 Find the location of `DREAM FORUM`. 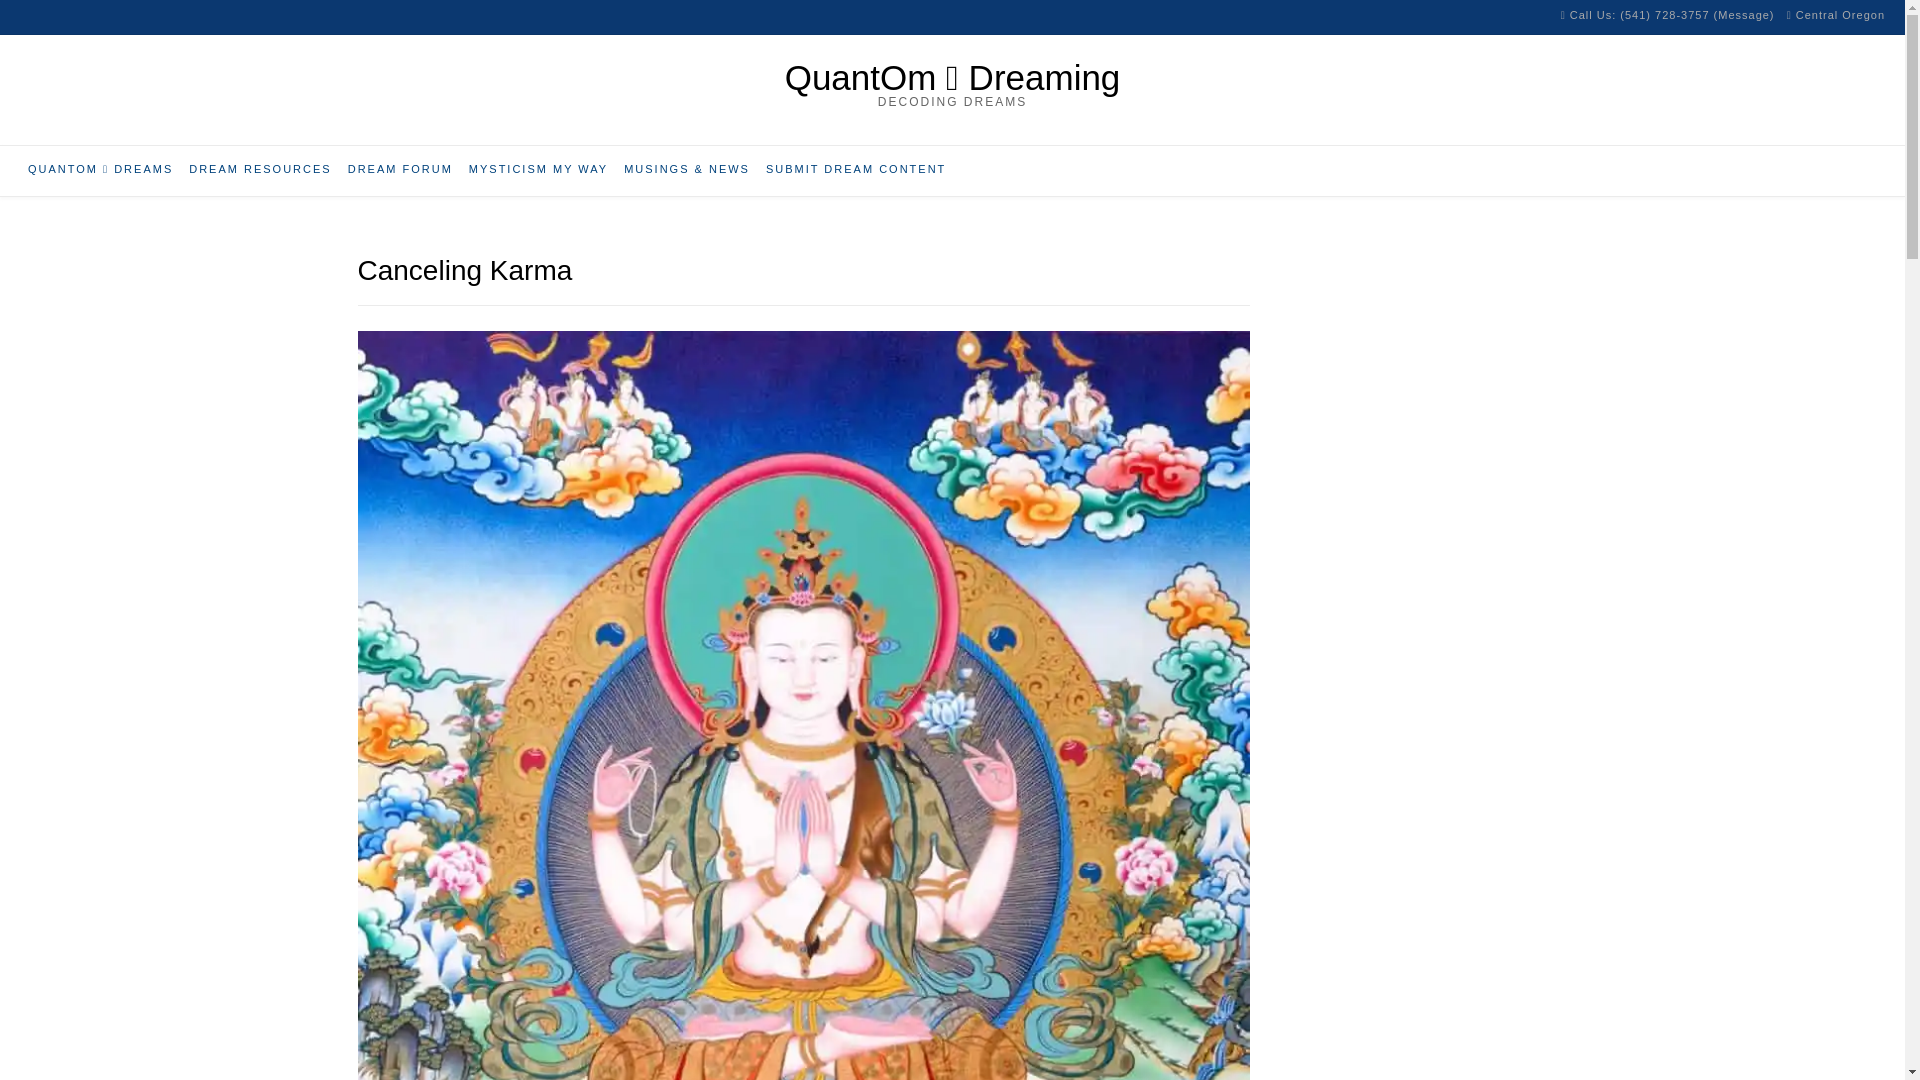

DREAM FORUM is located at coordinates (400, 170).